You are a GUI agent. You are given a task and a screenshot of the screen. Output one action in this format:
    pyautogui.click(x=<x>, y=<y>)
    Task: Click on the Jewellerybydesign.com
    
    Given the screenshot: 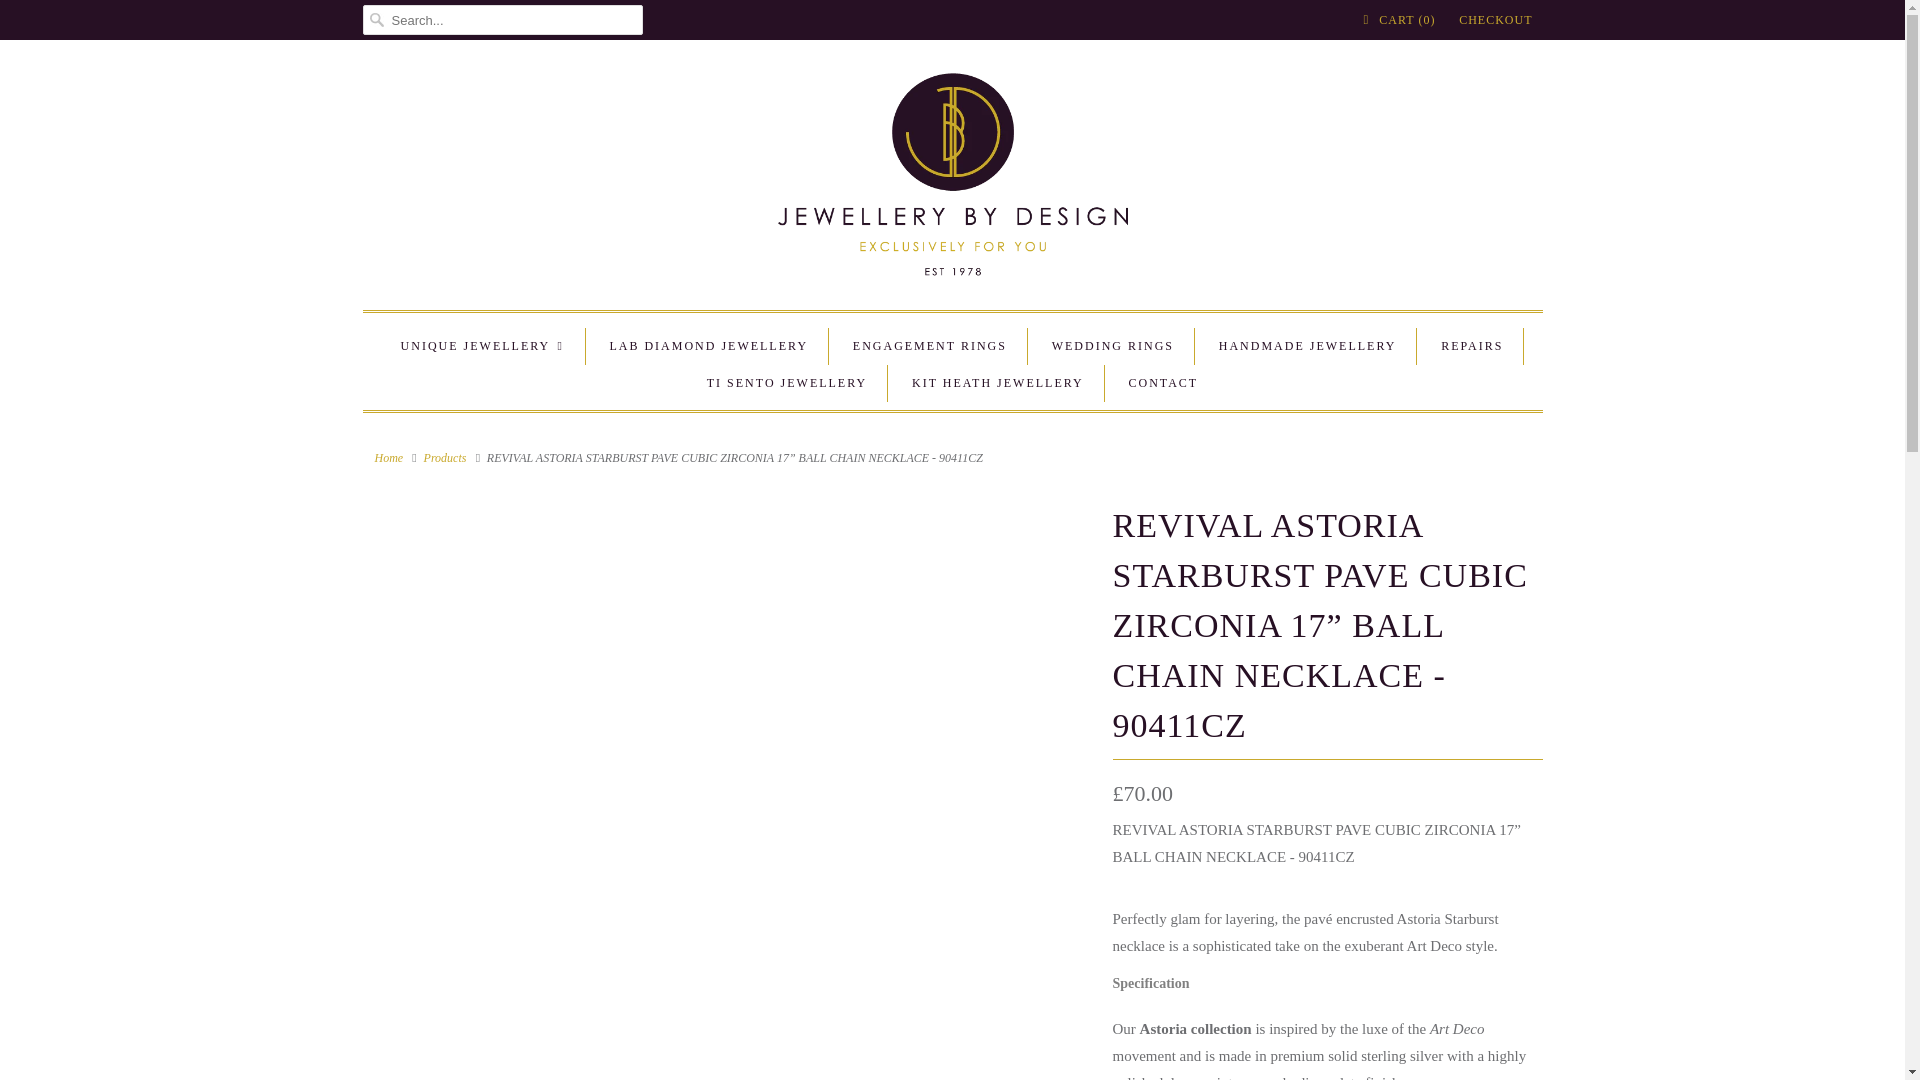 What is the action you would take?
    pyautogui.click(x=388, y=458)
    